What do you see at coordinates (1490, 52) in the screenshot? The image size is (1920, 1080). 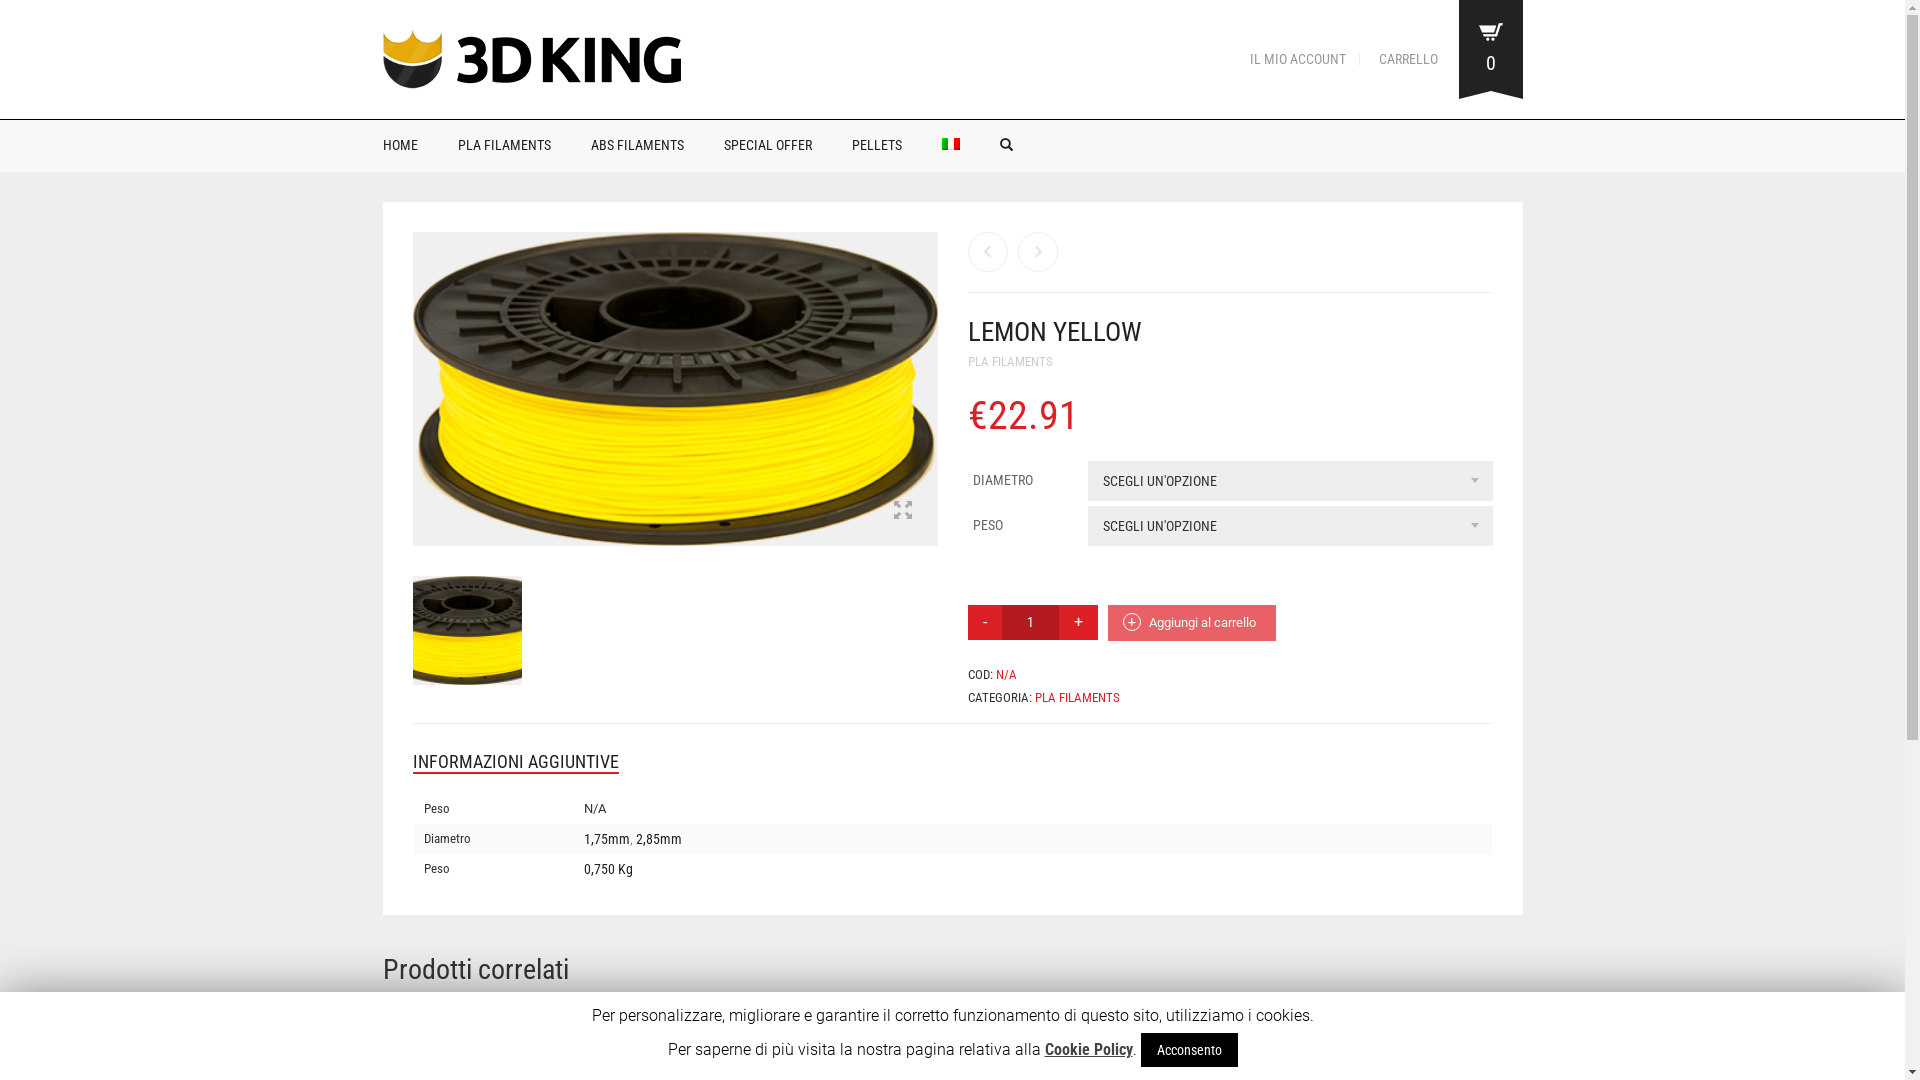 I see `0` at bounding box center [1490, 52].